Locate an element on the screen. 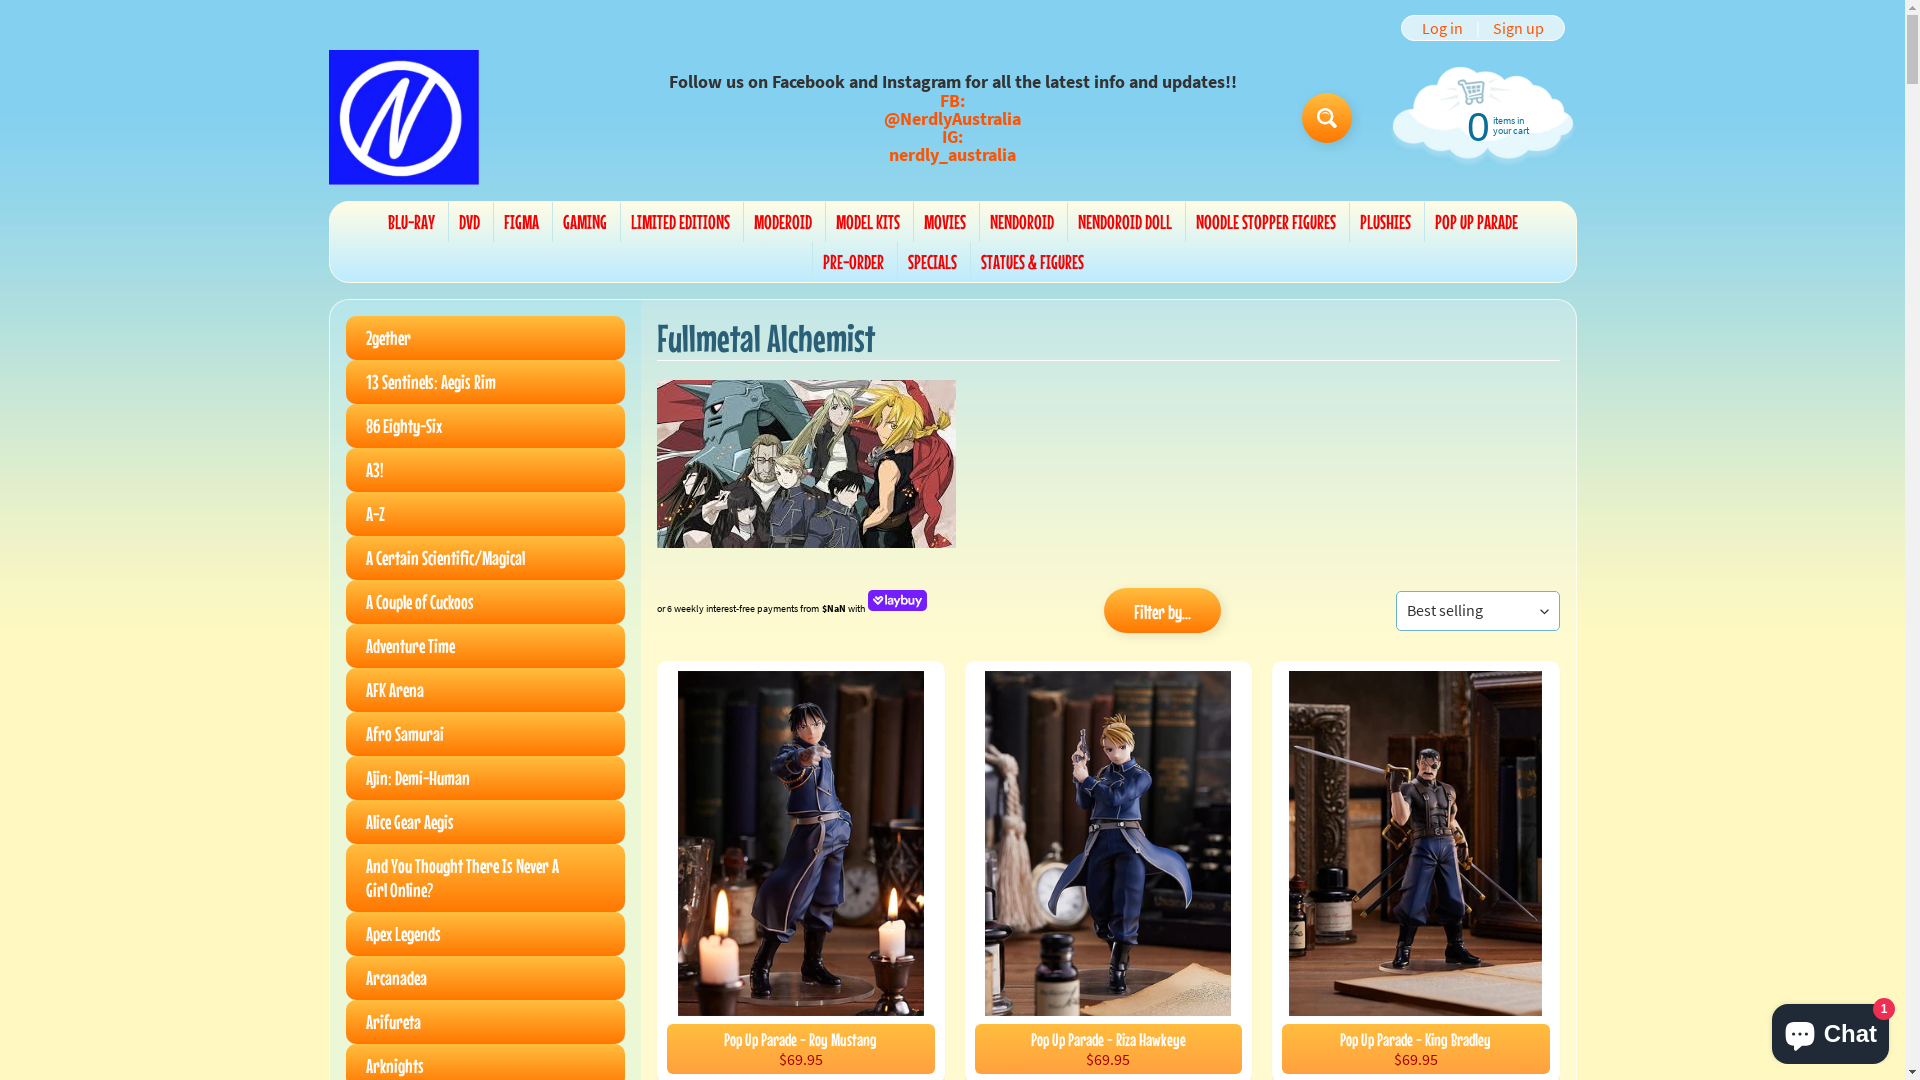 This screenshot has height=1080, width=1920. 2gether is located at coordinates (486, 338).